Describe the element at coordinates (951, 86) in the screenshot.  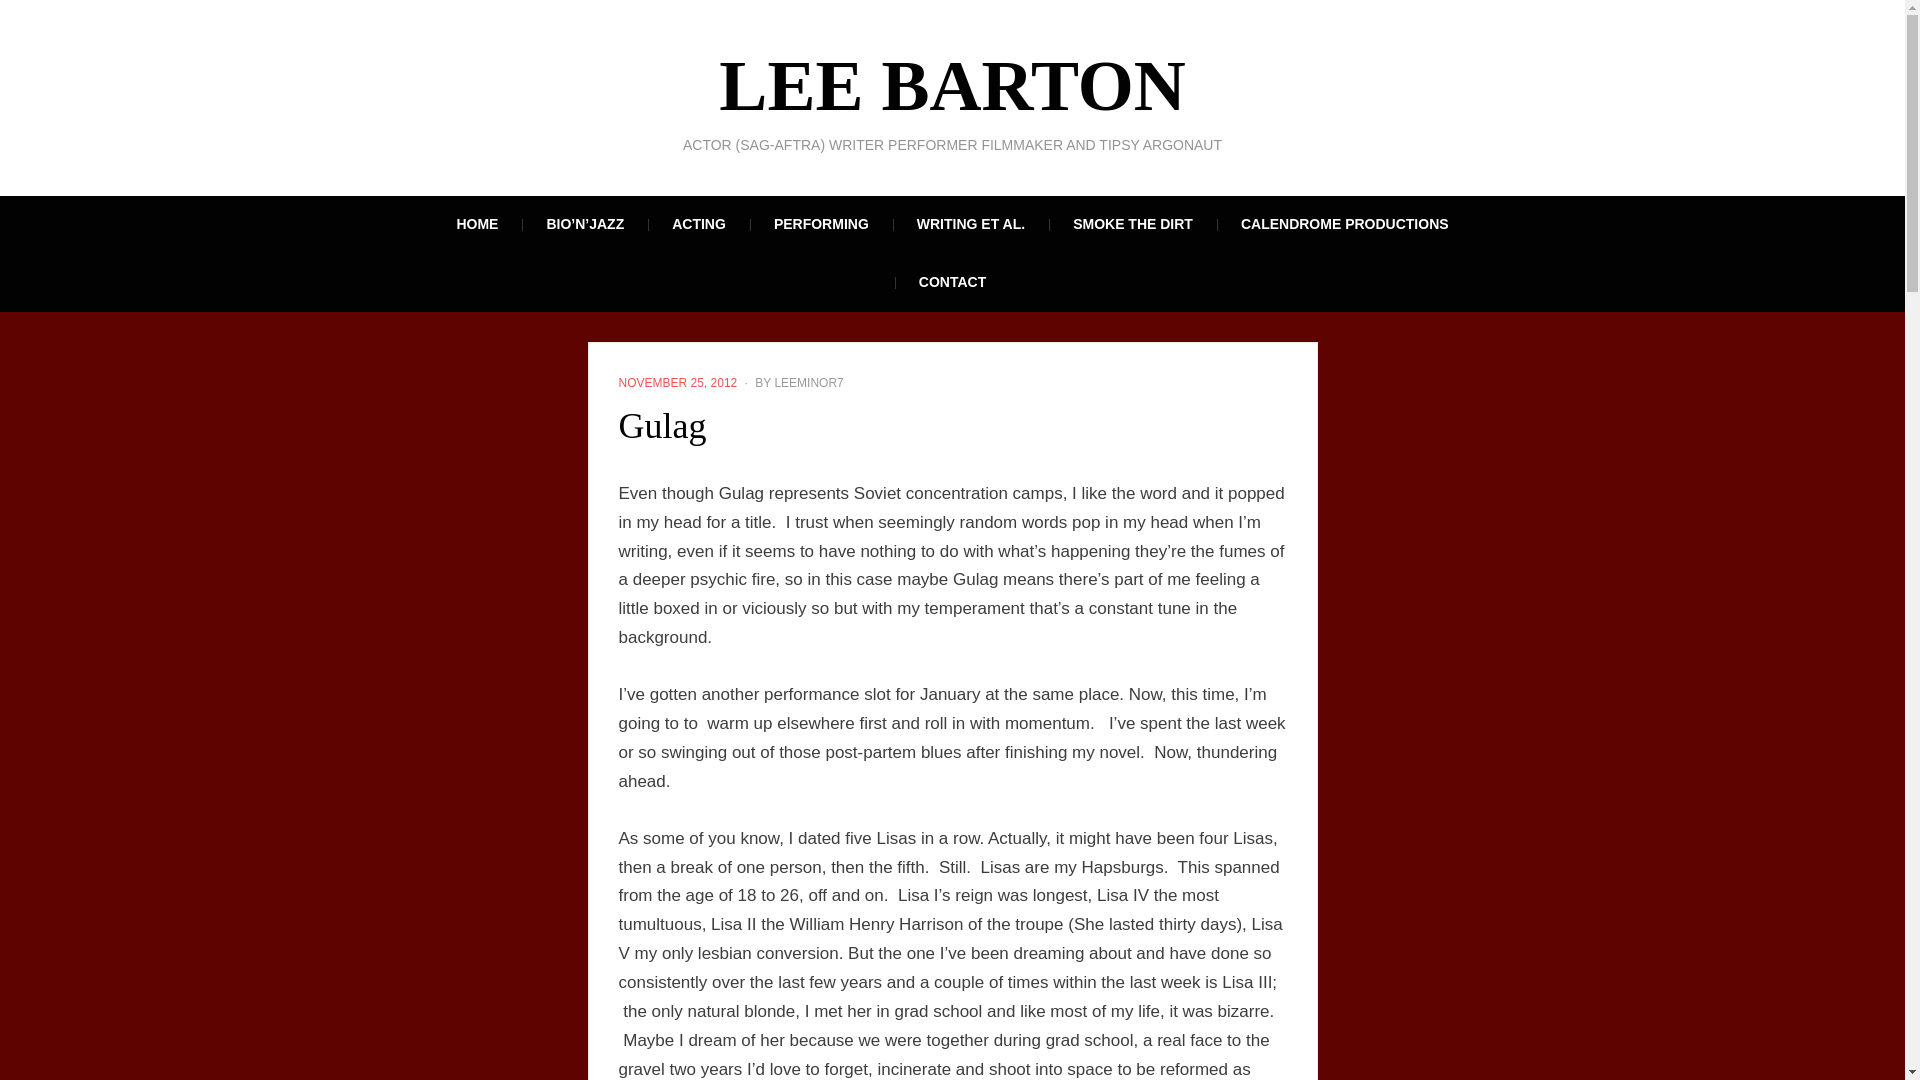
I see `LEE BARTON` at that location.